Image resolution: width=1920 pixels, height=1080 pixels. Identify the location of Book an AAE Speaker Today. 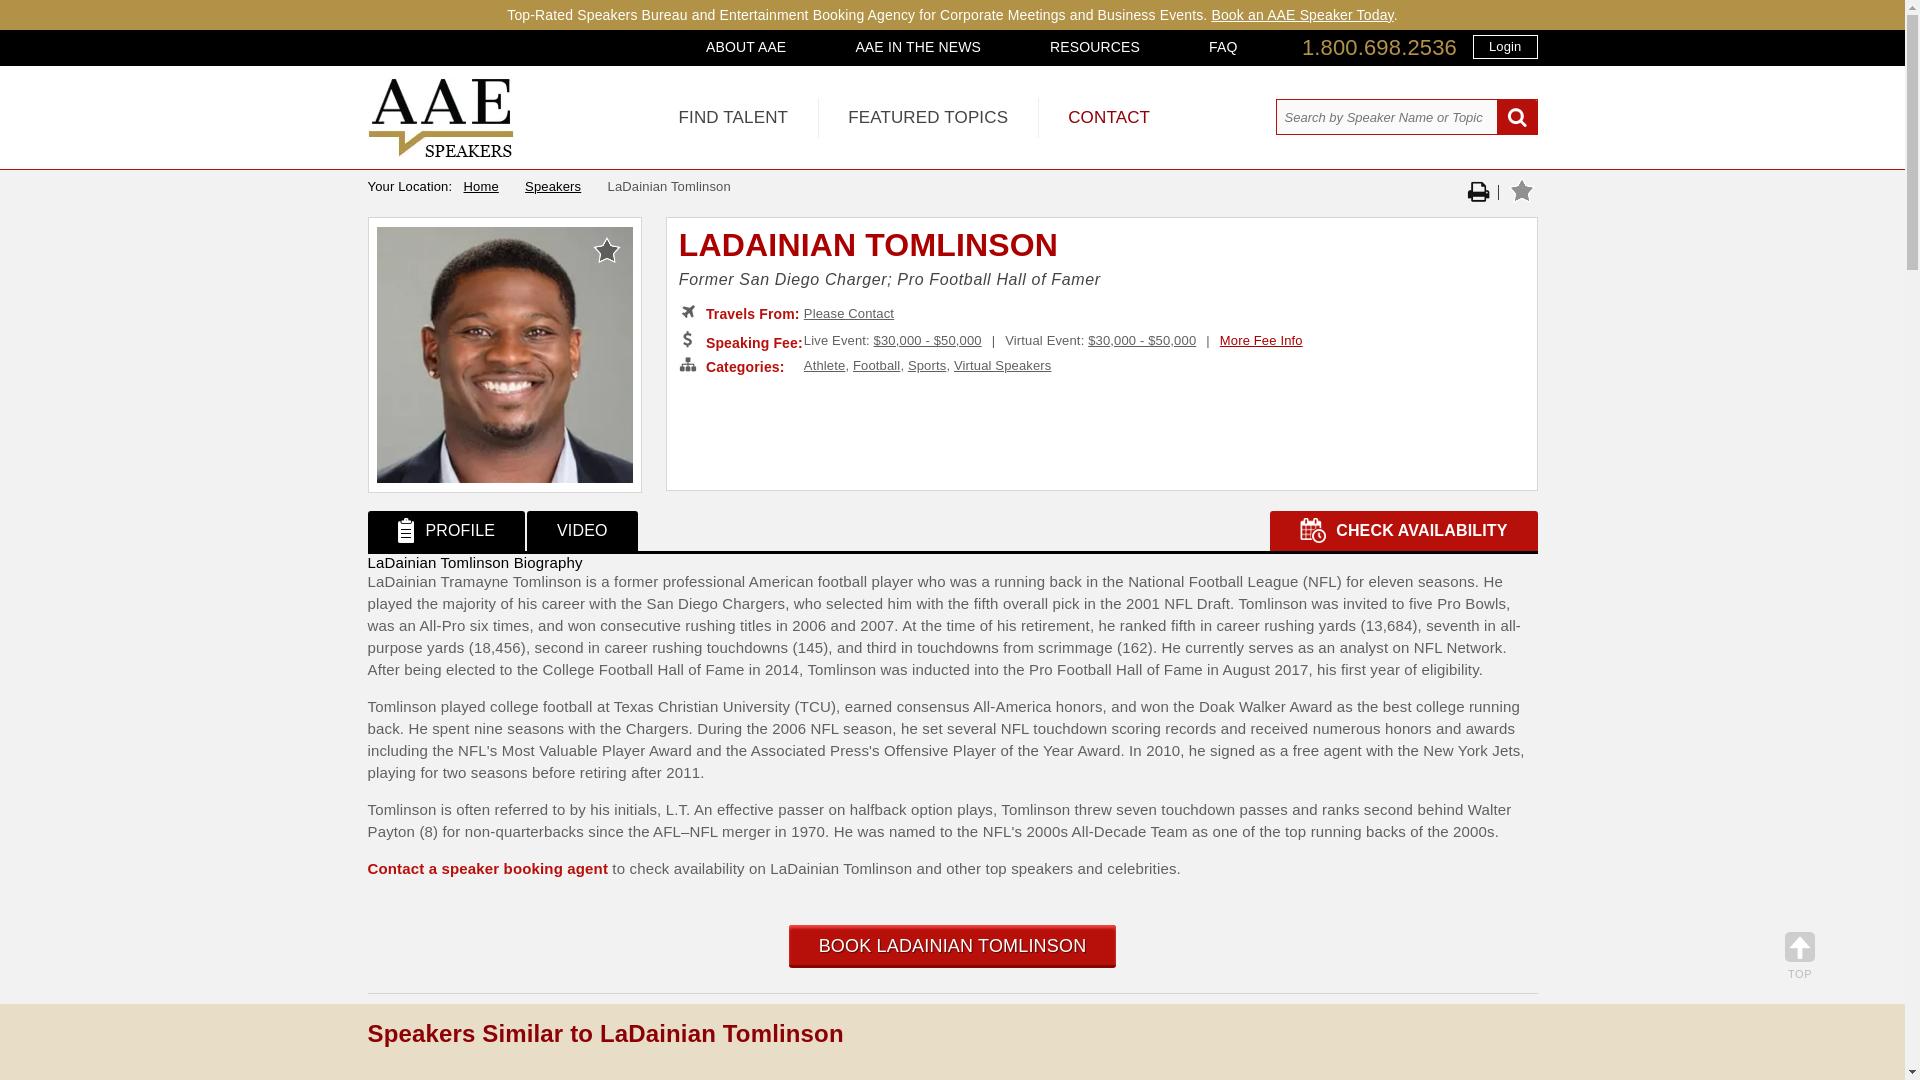
(1302, 14).